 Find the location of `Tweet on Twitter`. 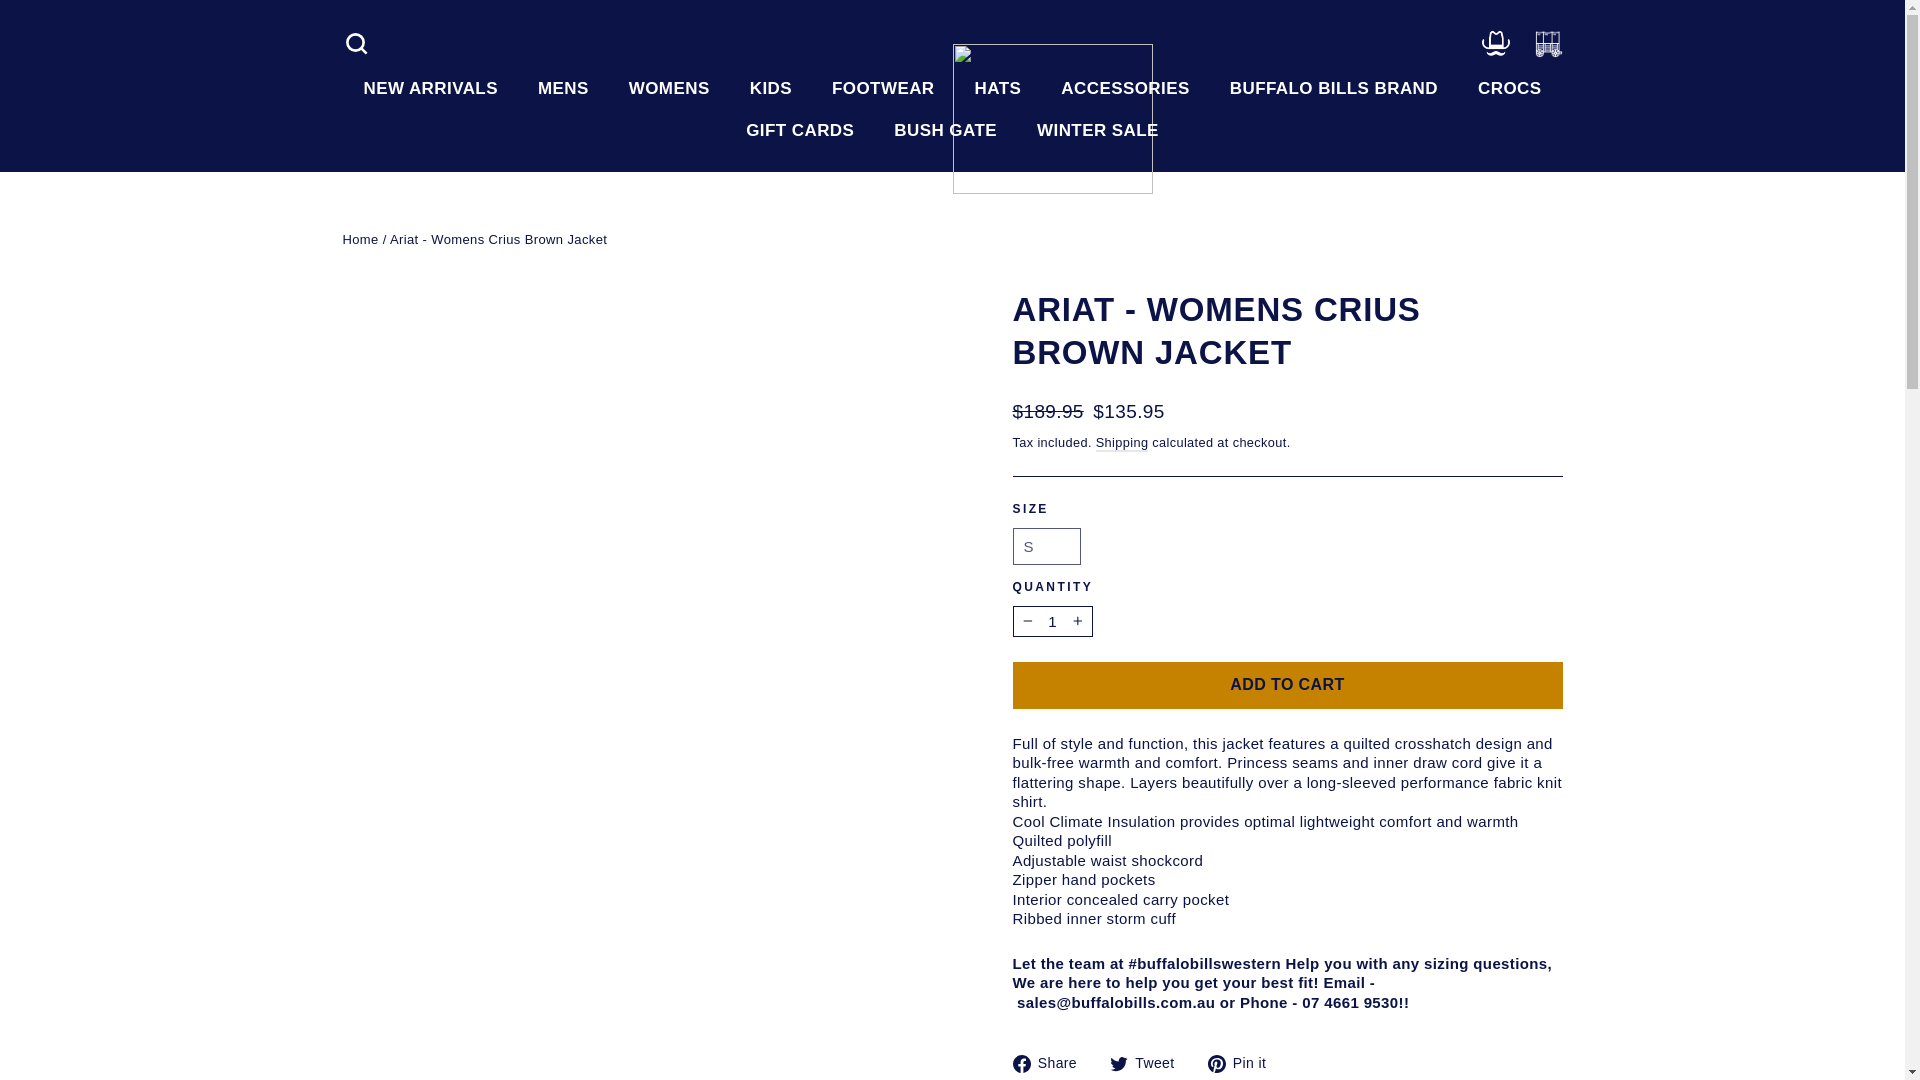

Tweet on Twitter is located at coordinates (1150, 1062).